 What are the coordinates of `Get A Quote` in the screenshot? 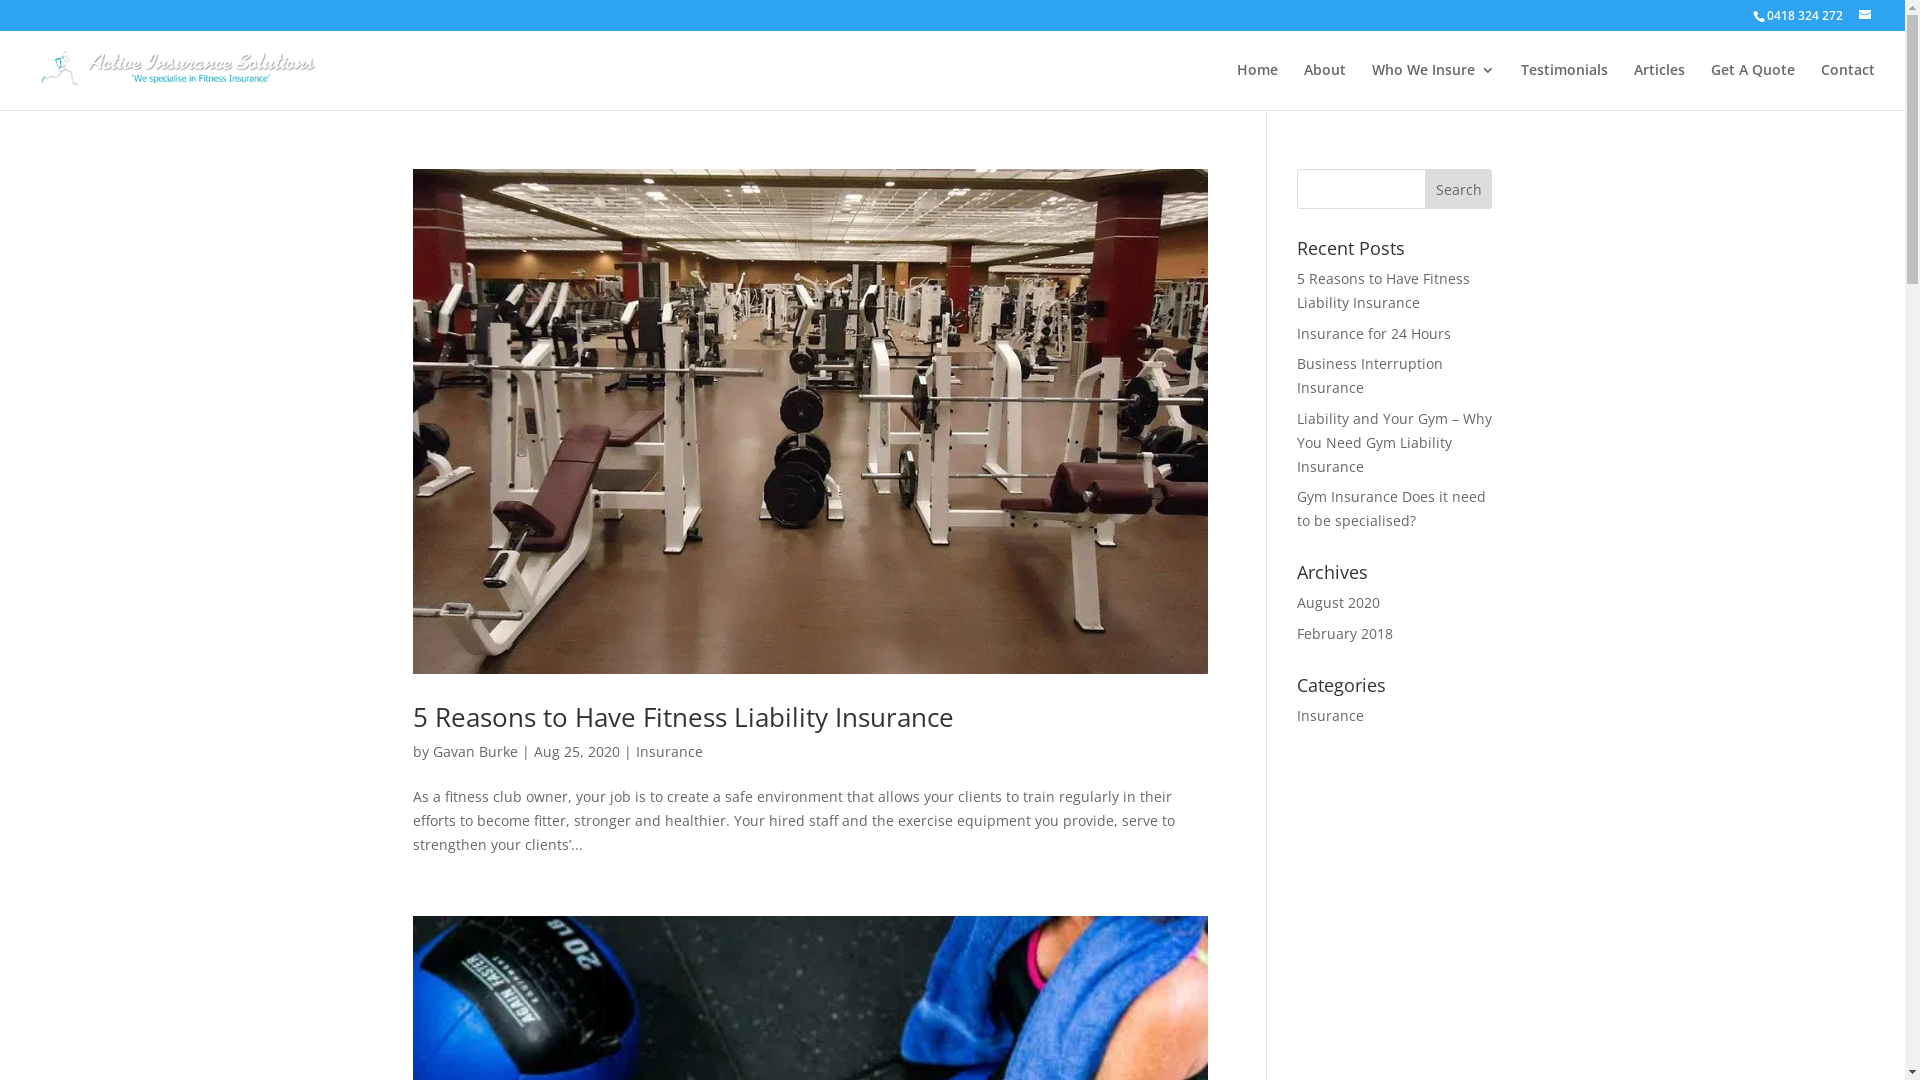 It's located at (1753, 86).